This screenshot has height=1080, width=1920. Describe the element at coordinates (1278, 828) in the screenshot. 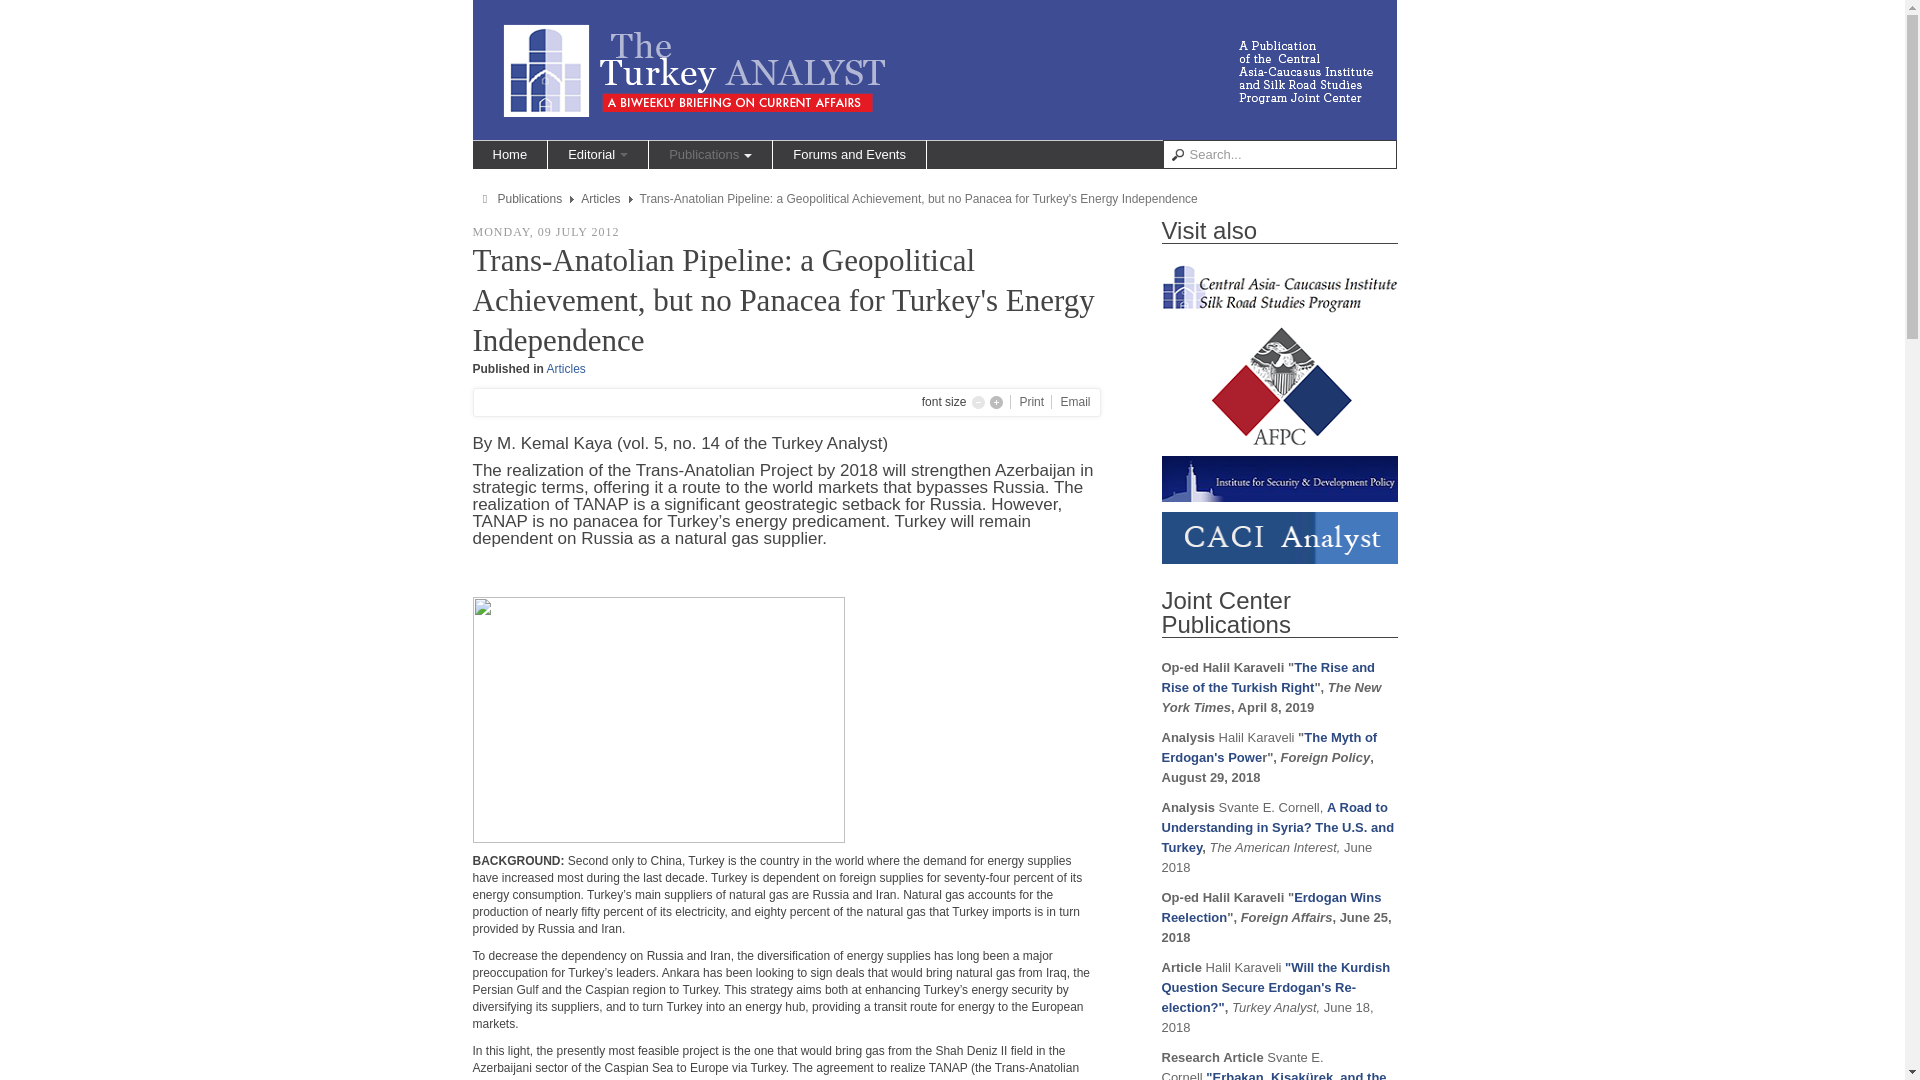

I see `A Road to Understanding in Syria? The U.S. and Turkey` at that location.